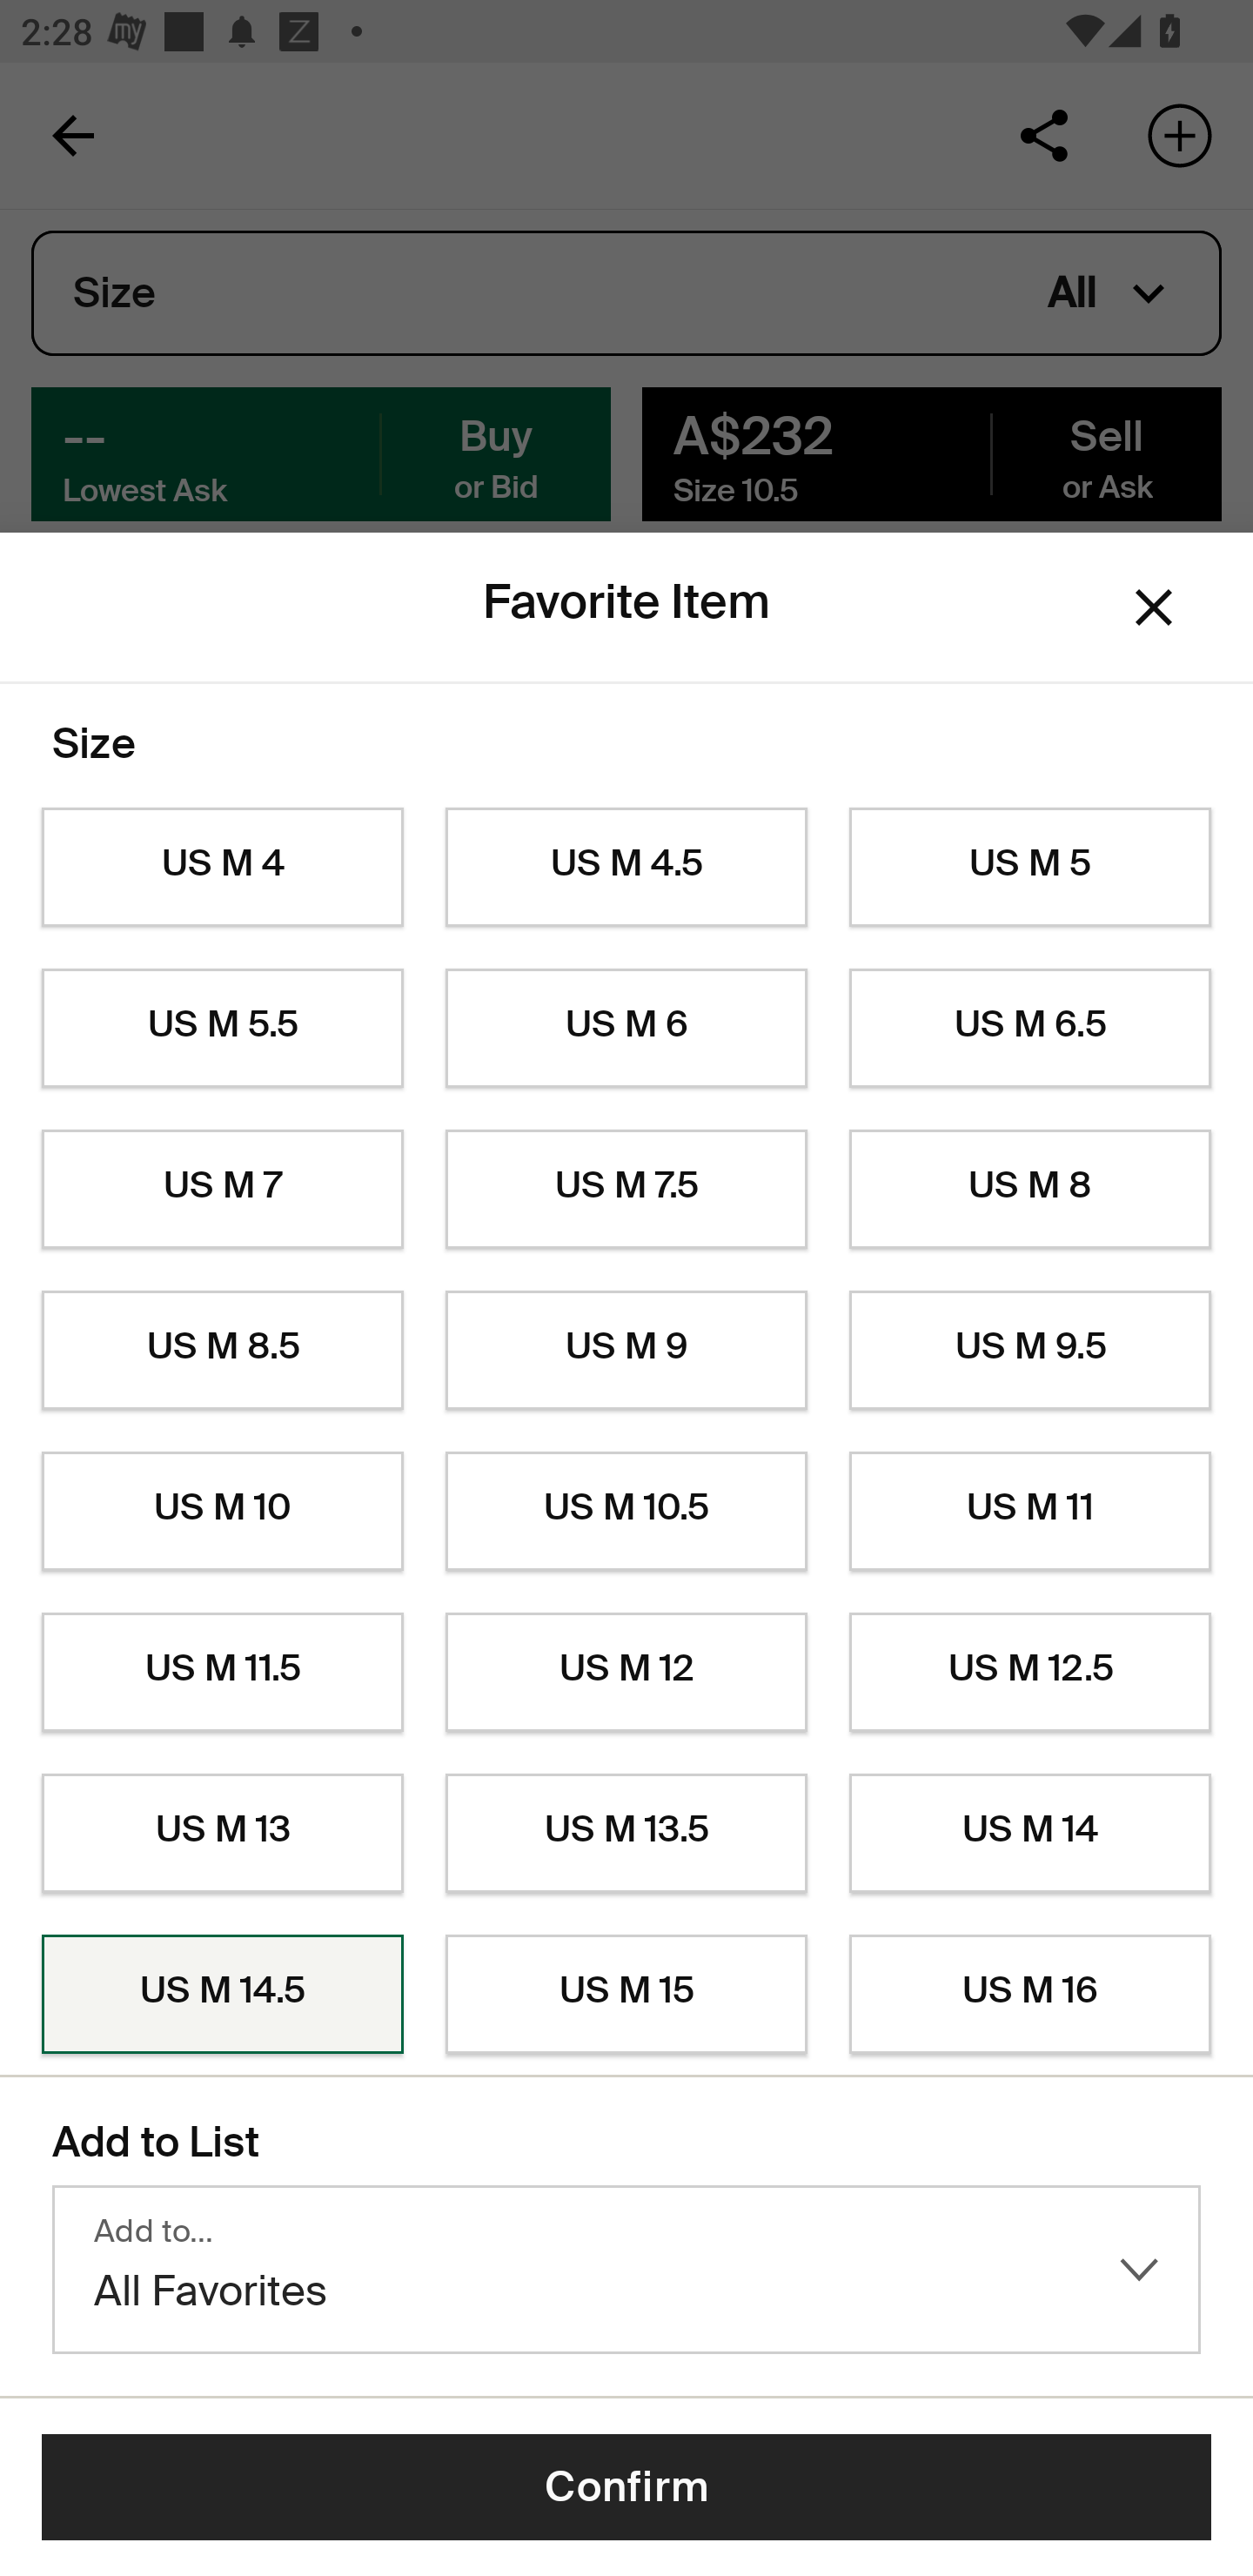  What do you see at coordinates (1030, 1029) in the screenshot?
I see `US M 6.5` at bounding box center [1030, 1029].